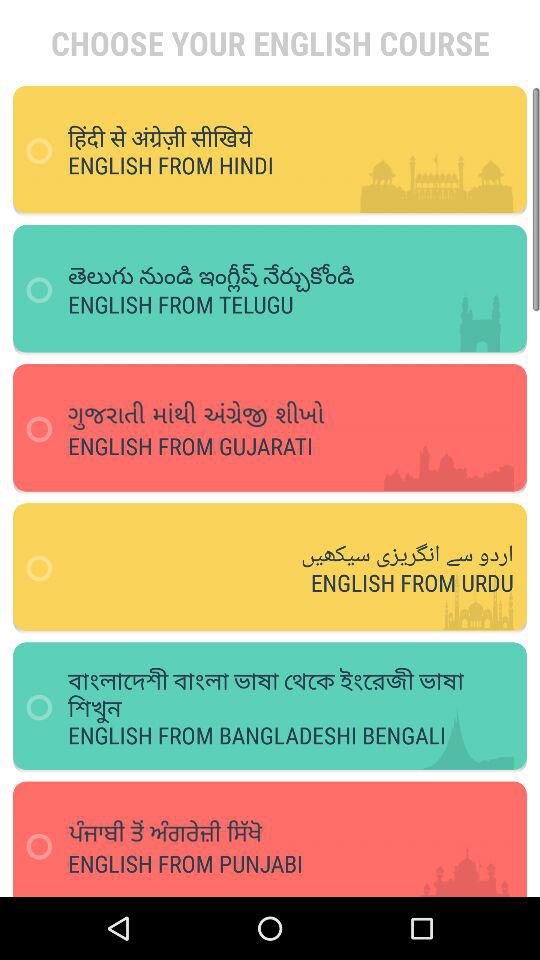 Image resolution: width=540 pixels, height=960 pixels. I want to click on click on radio button which is left of english from bangladeshi bengali, so click(45, 708).